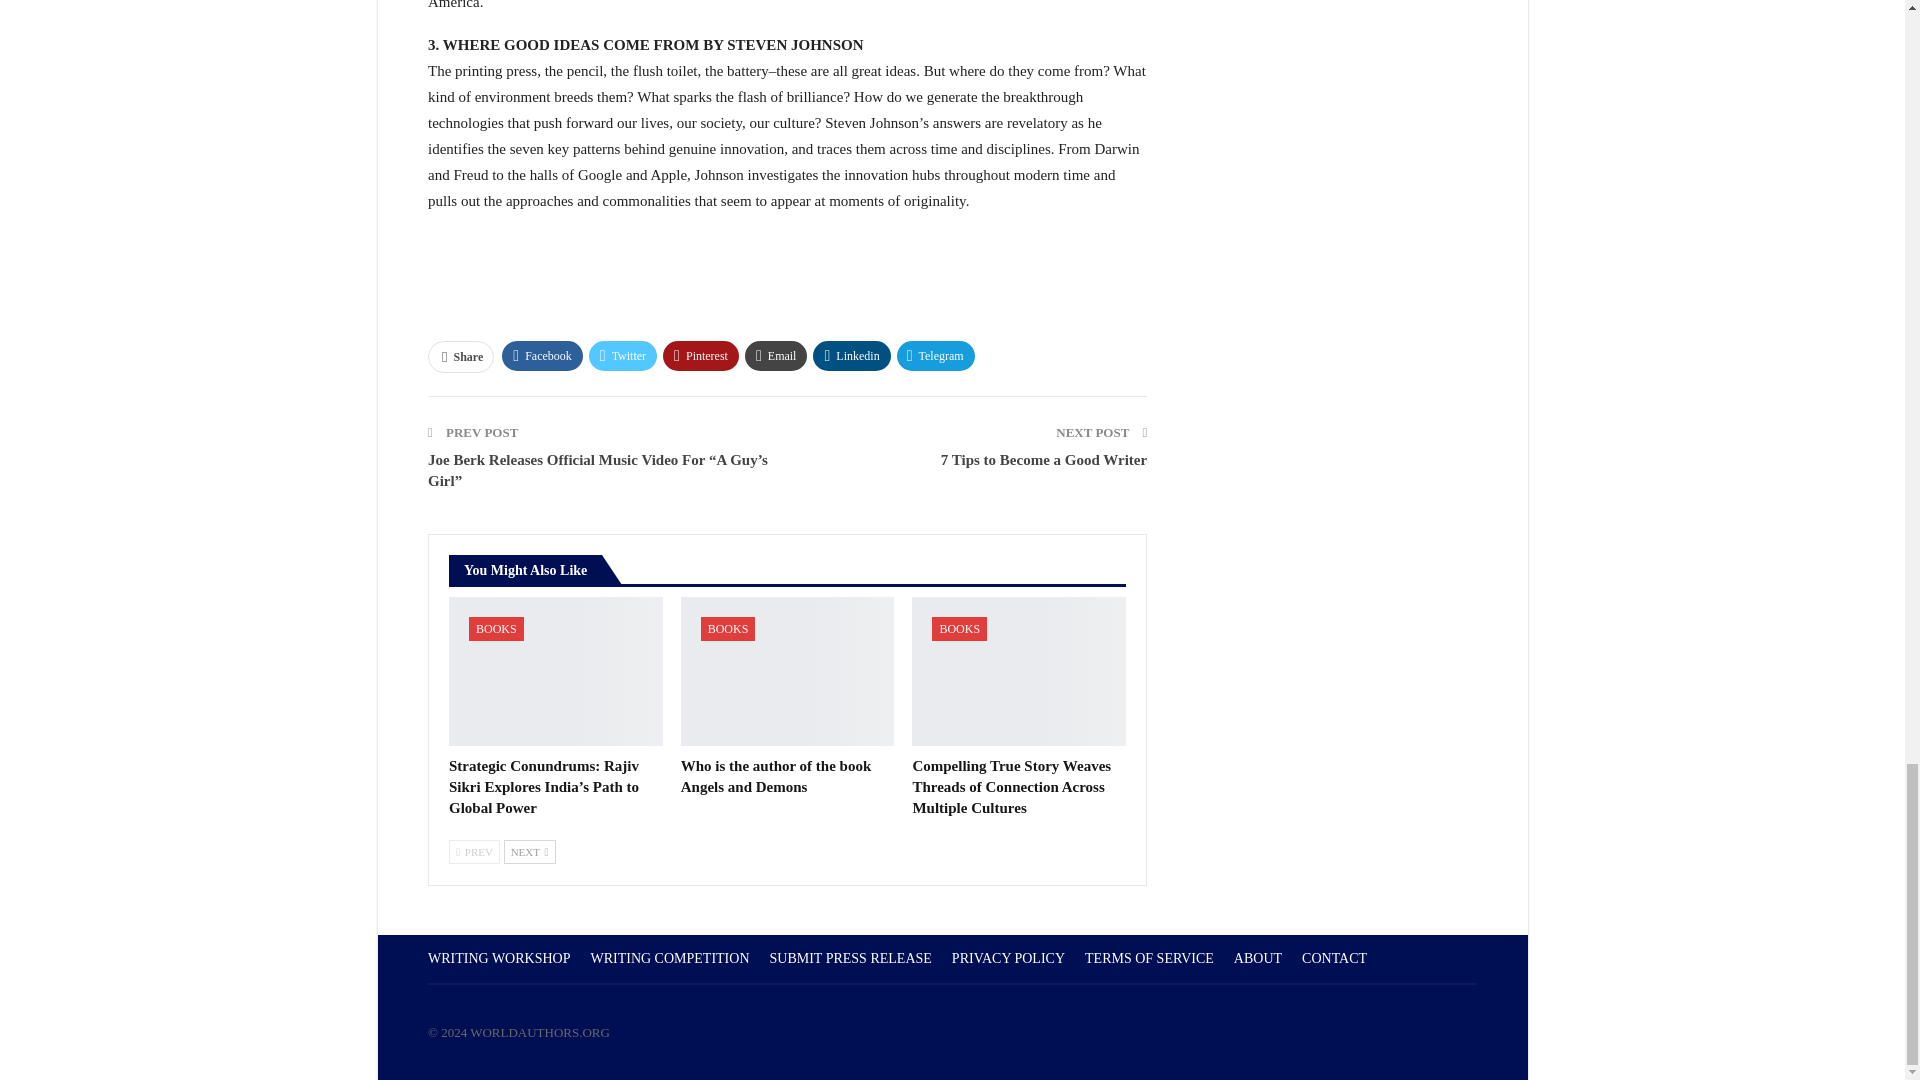 The image size is (1920, 1080). What do you see at coordinates (776, 776) in the screenshot?
I see `Who is the author of the book Angels and Demons` at bounding box center [776, 776].